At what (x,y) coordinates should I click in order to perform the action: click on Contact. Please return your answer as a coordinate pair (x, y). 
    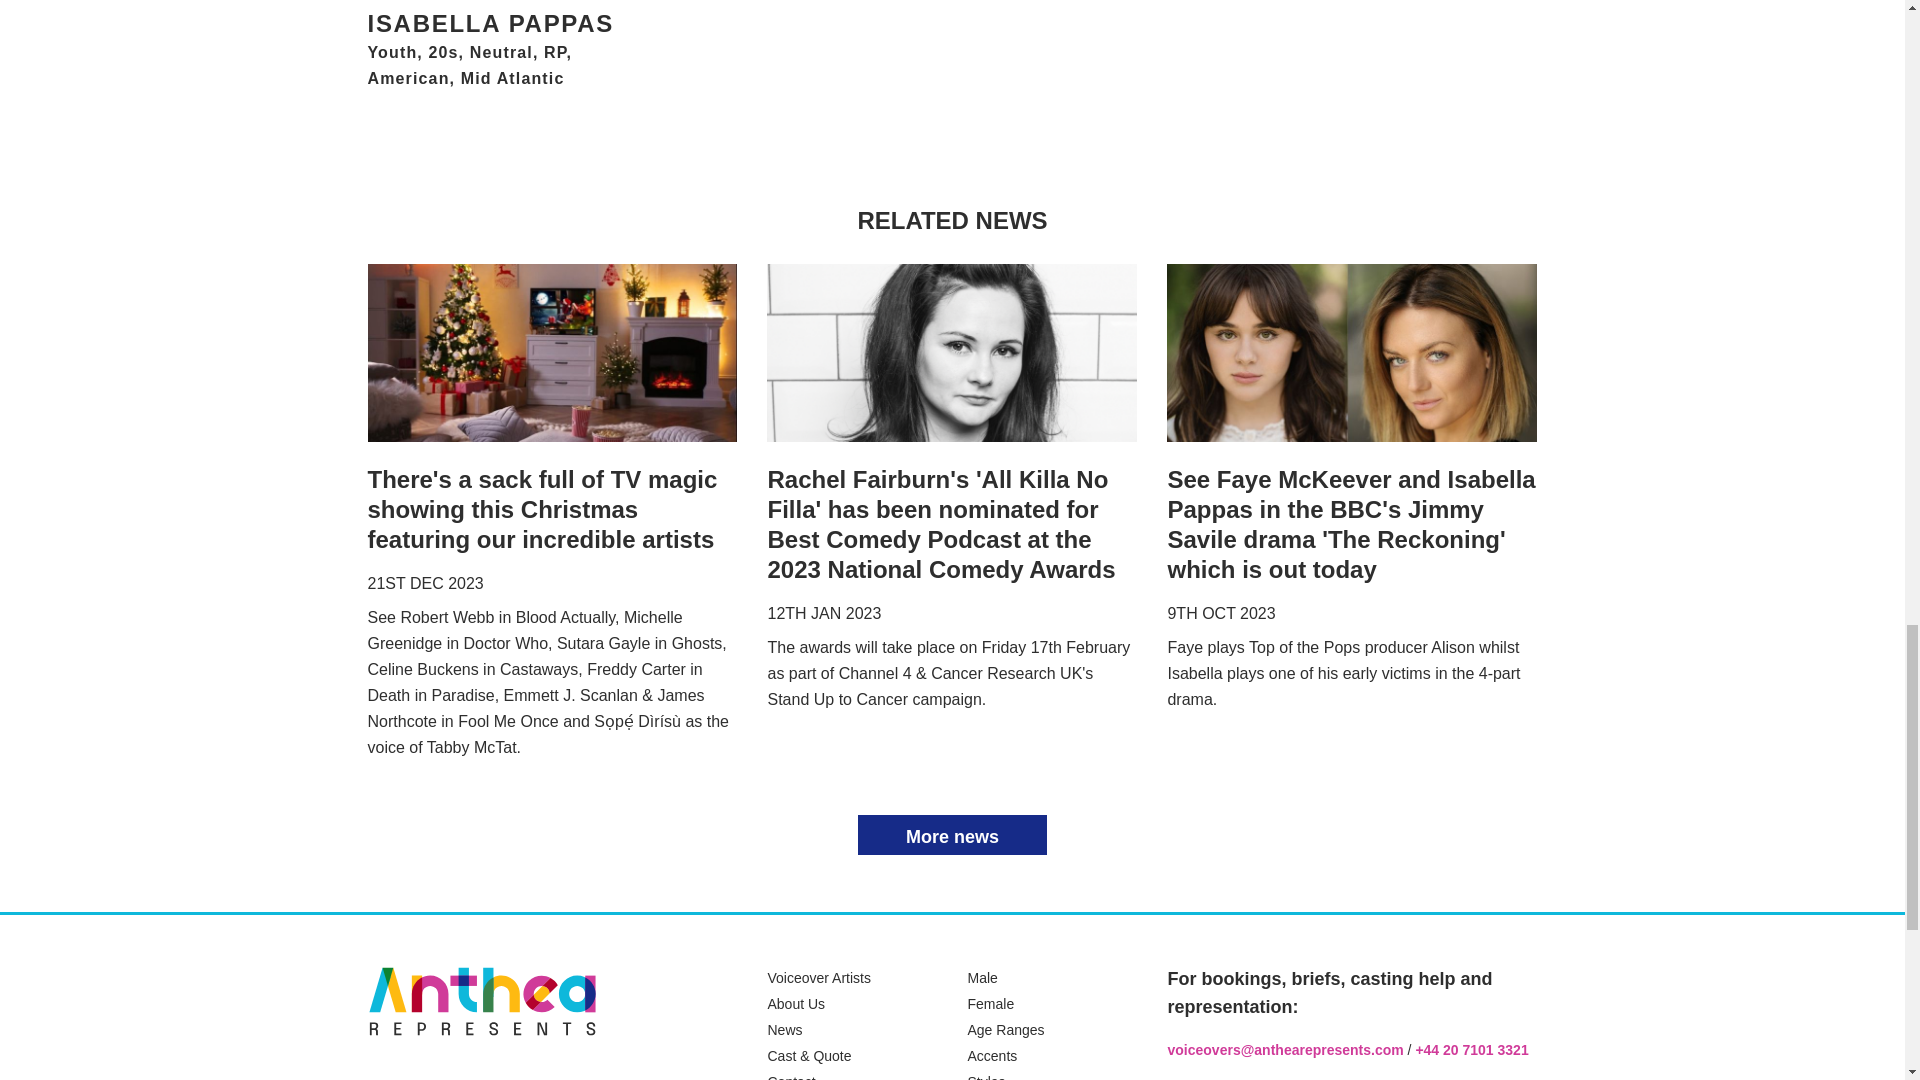
    Looking at the image, I should click on (790, 1076).